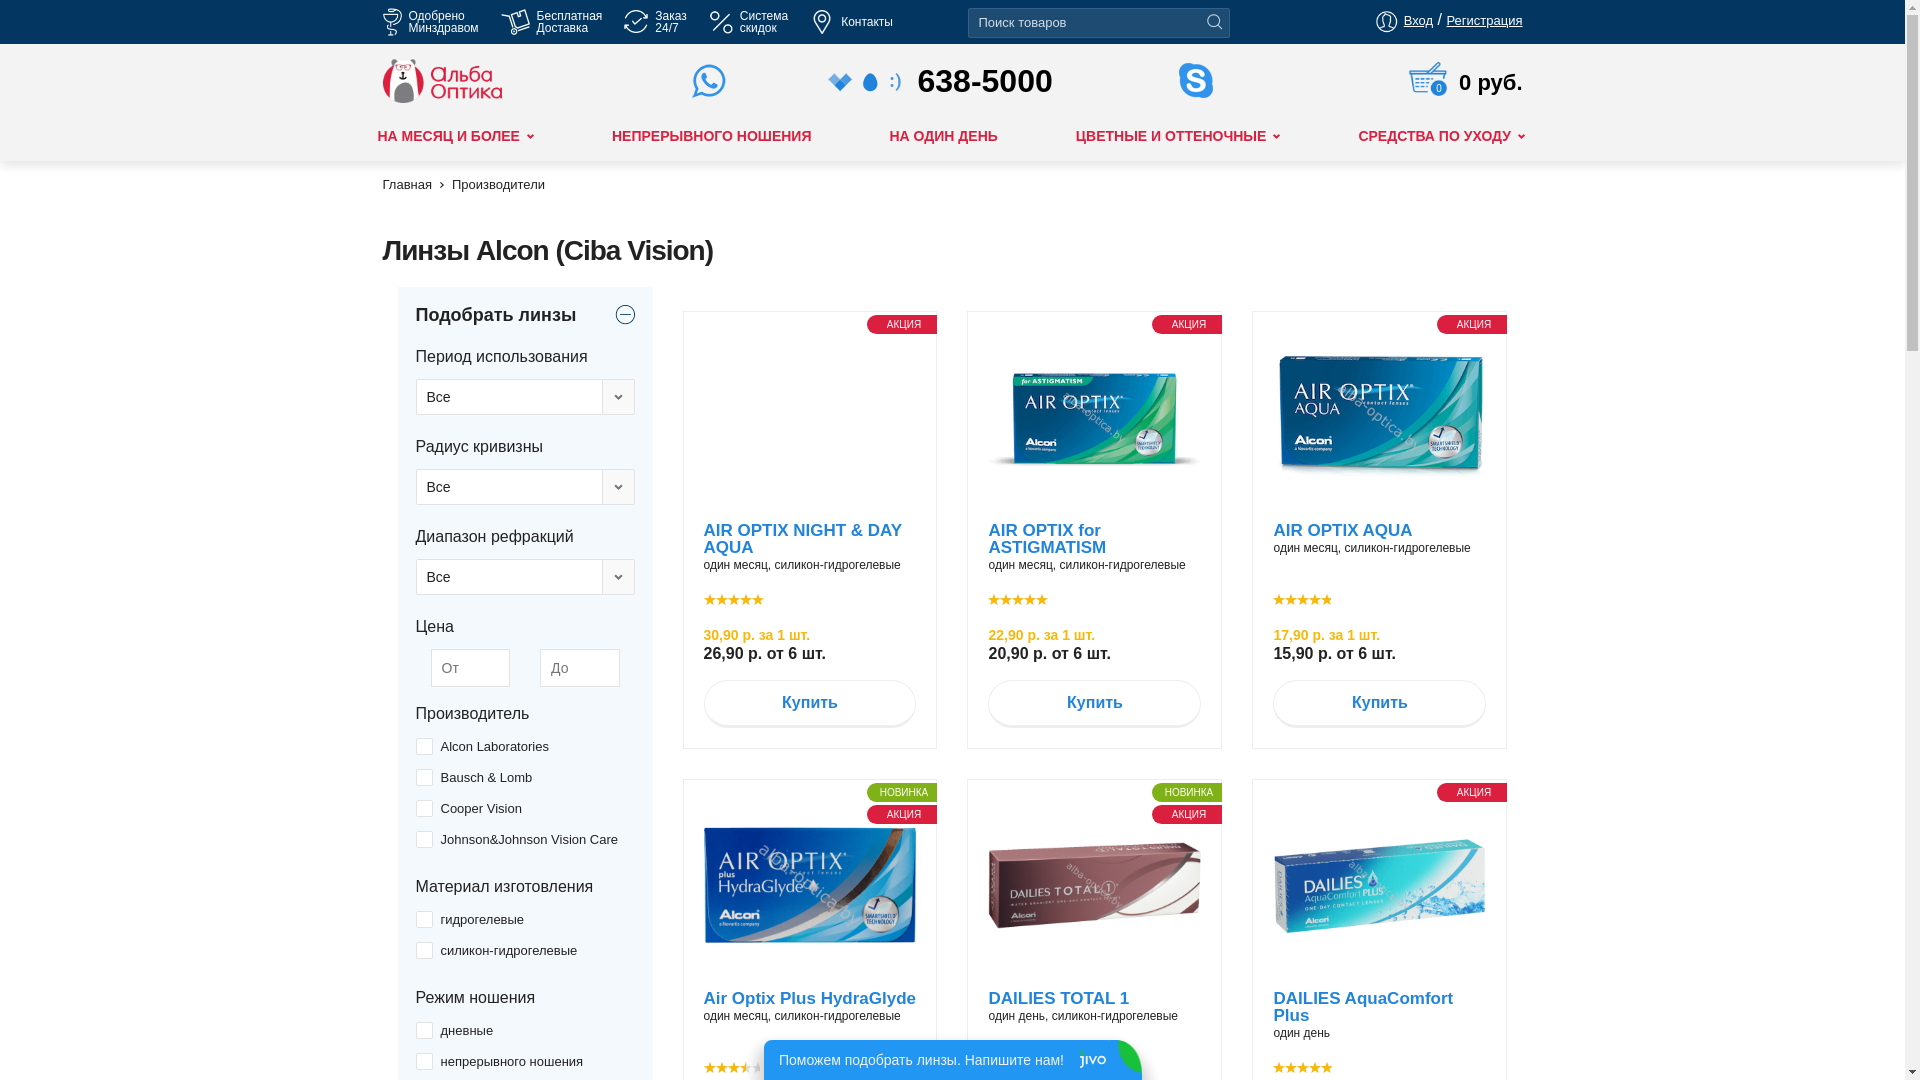 The image size is (1920, 1080). What do you see at coordinates (422, 778) in the screenshot?
I see `Y` at bounding box center [422, 778].